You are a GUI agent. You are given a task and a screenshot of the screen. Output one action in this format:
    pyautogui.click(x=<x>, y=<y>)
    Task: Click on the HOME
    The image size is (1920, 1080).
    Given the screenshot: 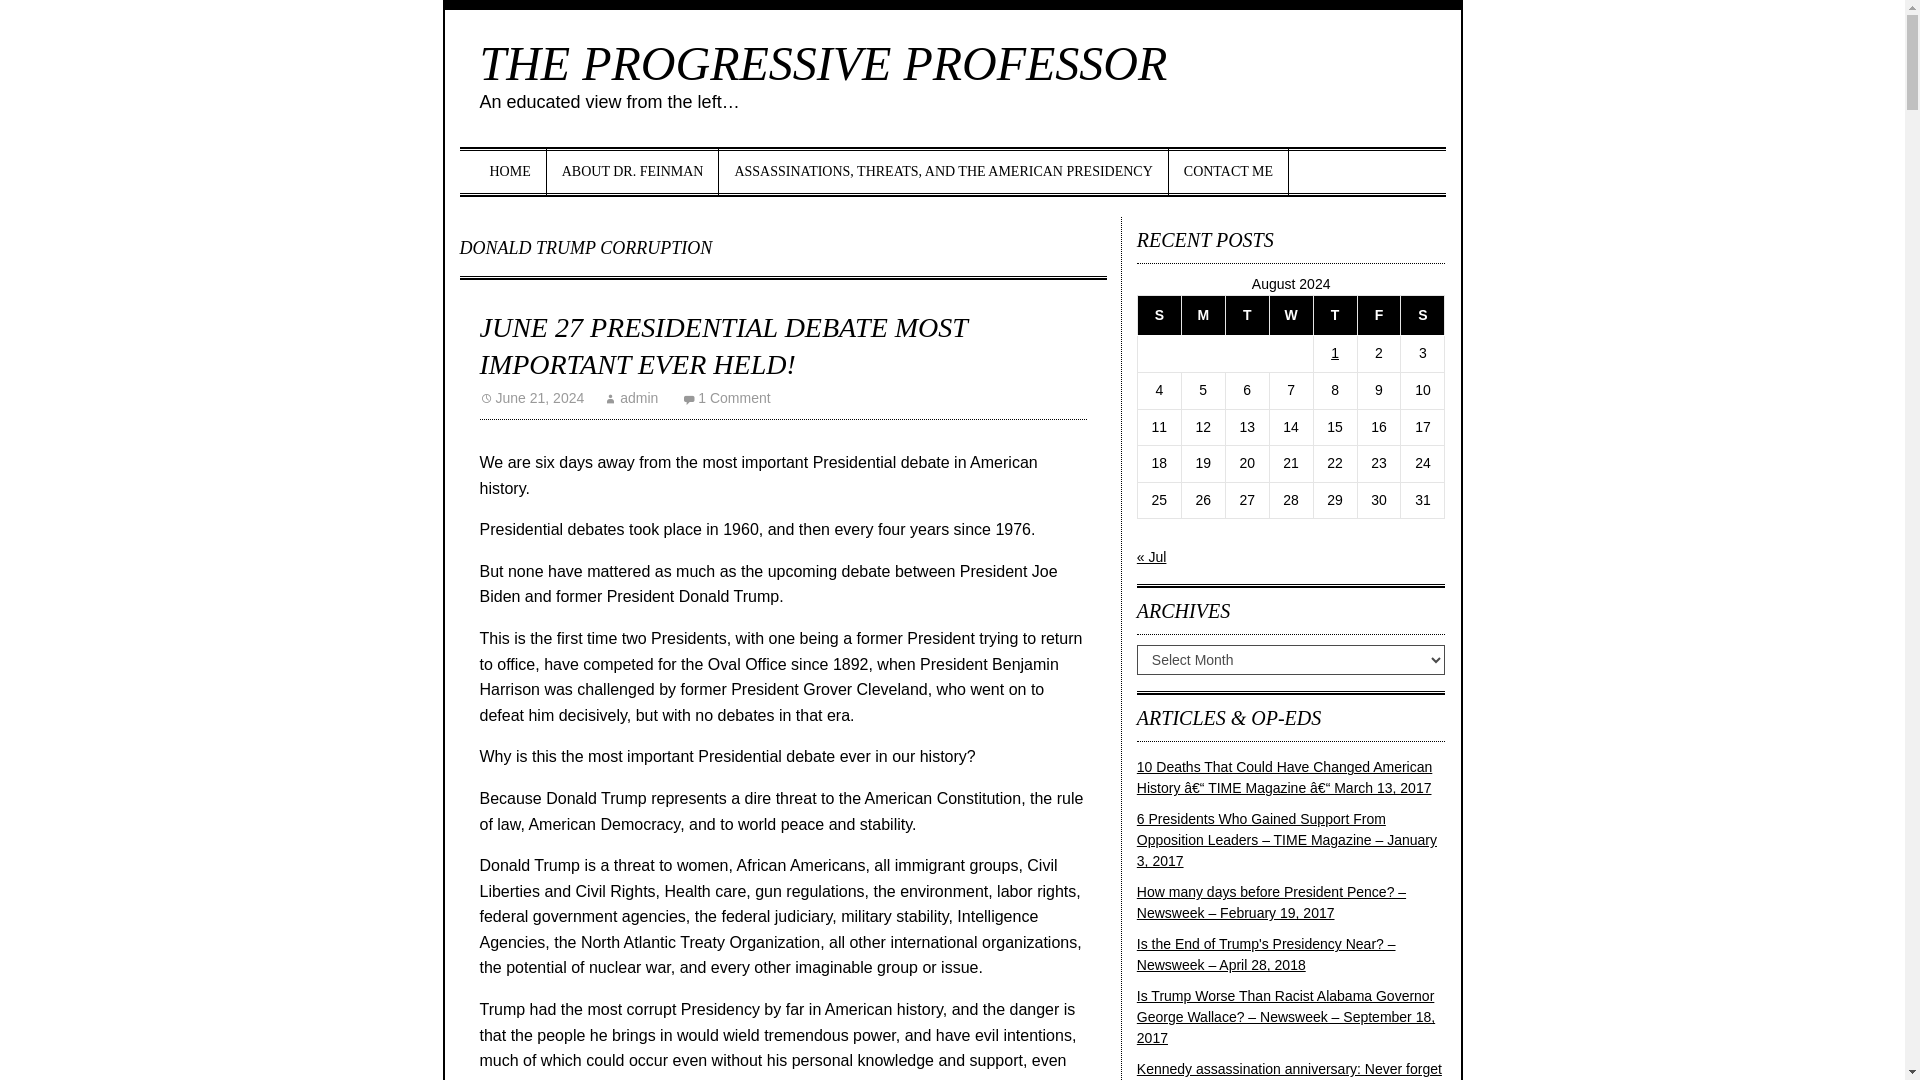 What is the action you would take?
    pyautogui.click(x=510, y=171)
    